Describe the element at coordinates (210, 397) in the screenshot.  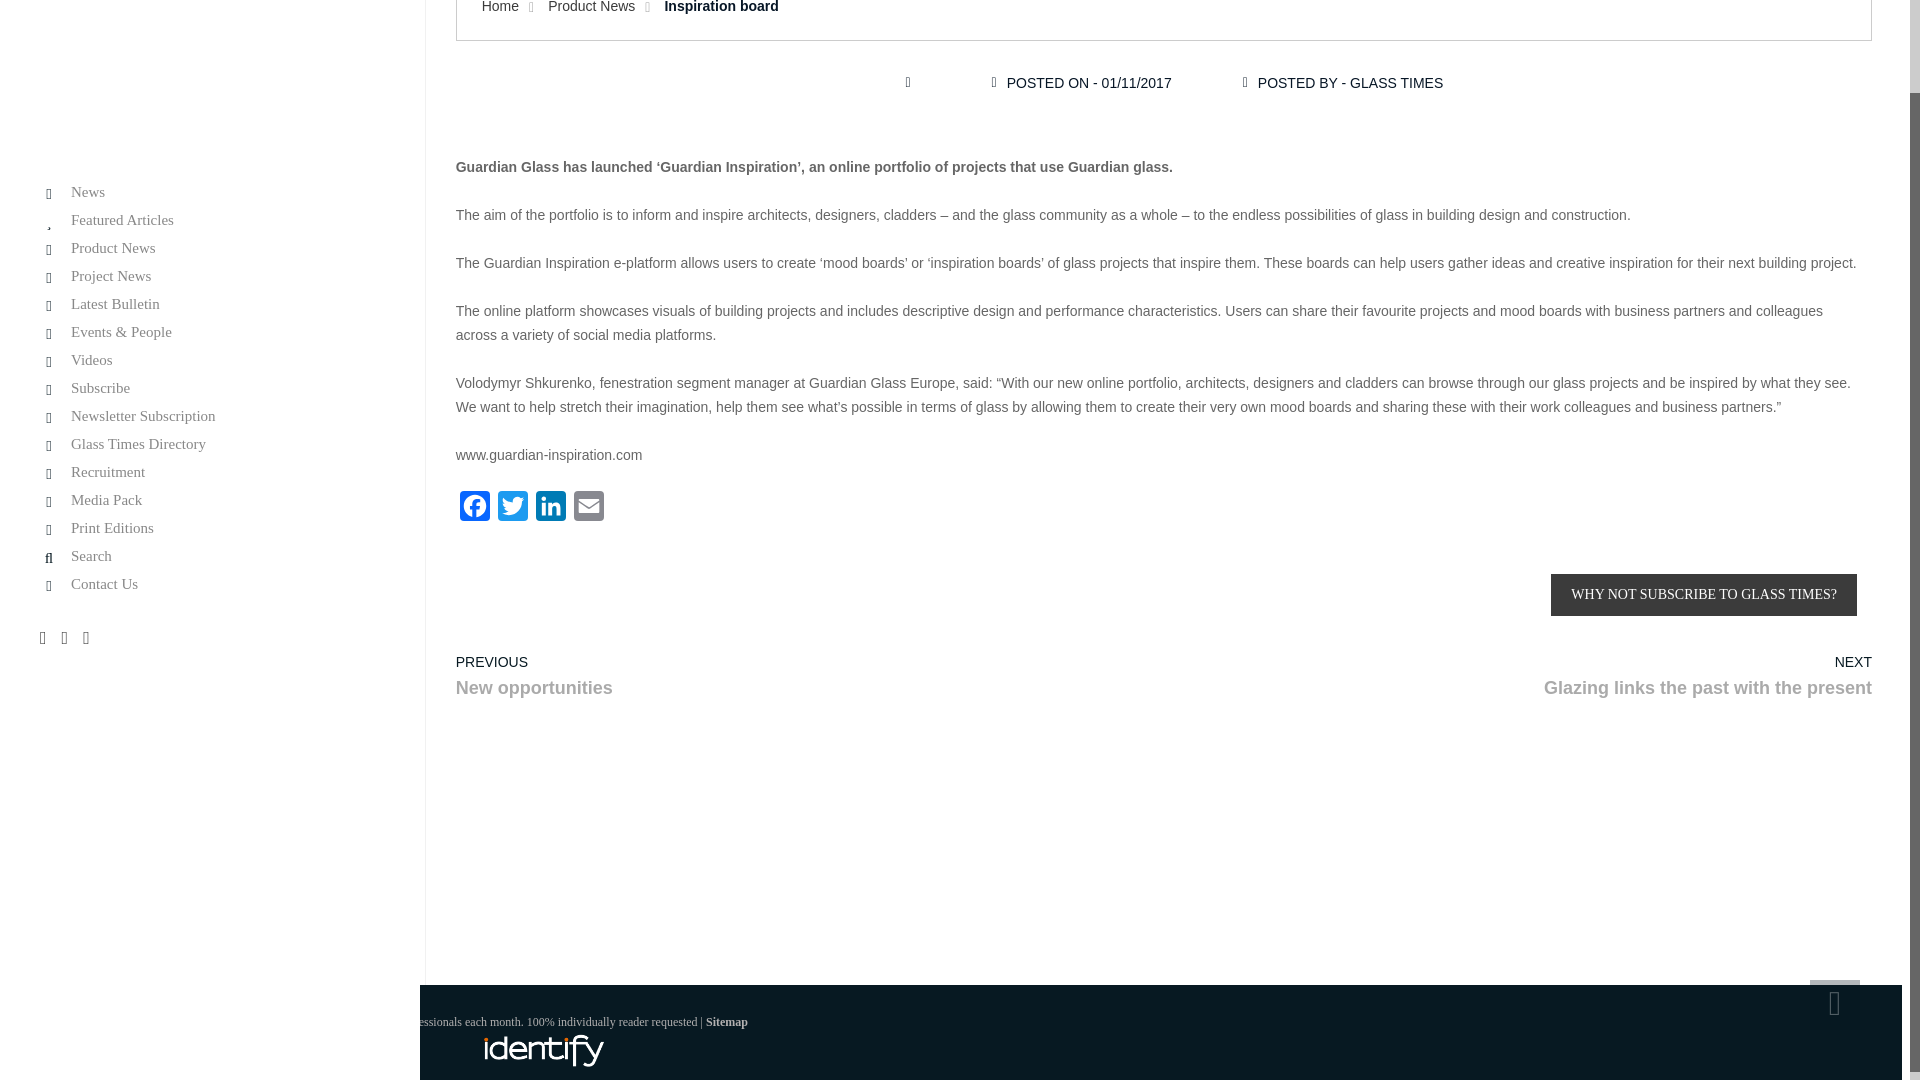
I see `Media Pack` at that location.